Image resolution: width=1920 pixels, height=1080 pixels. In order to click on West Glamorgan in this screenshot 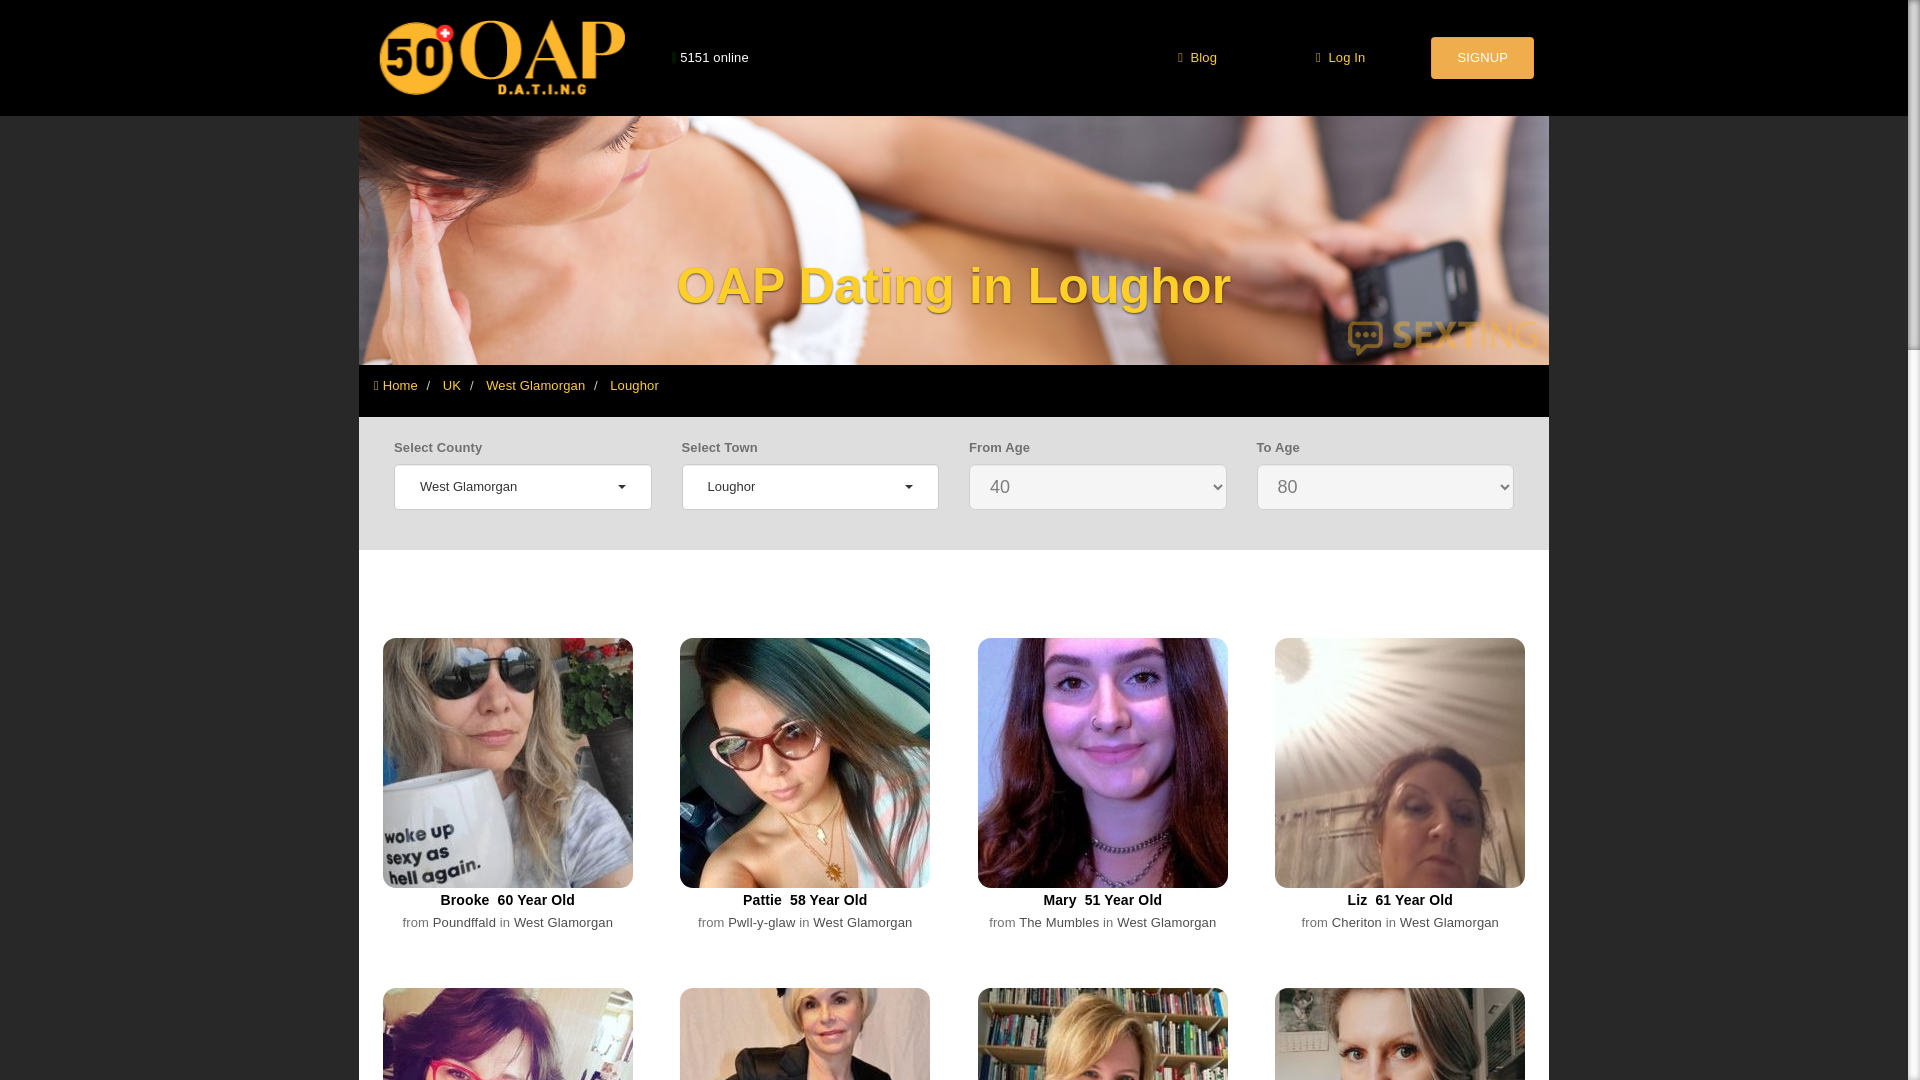, I will do `click(535, 386)`.